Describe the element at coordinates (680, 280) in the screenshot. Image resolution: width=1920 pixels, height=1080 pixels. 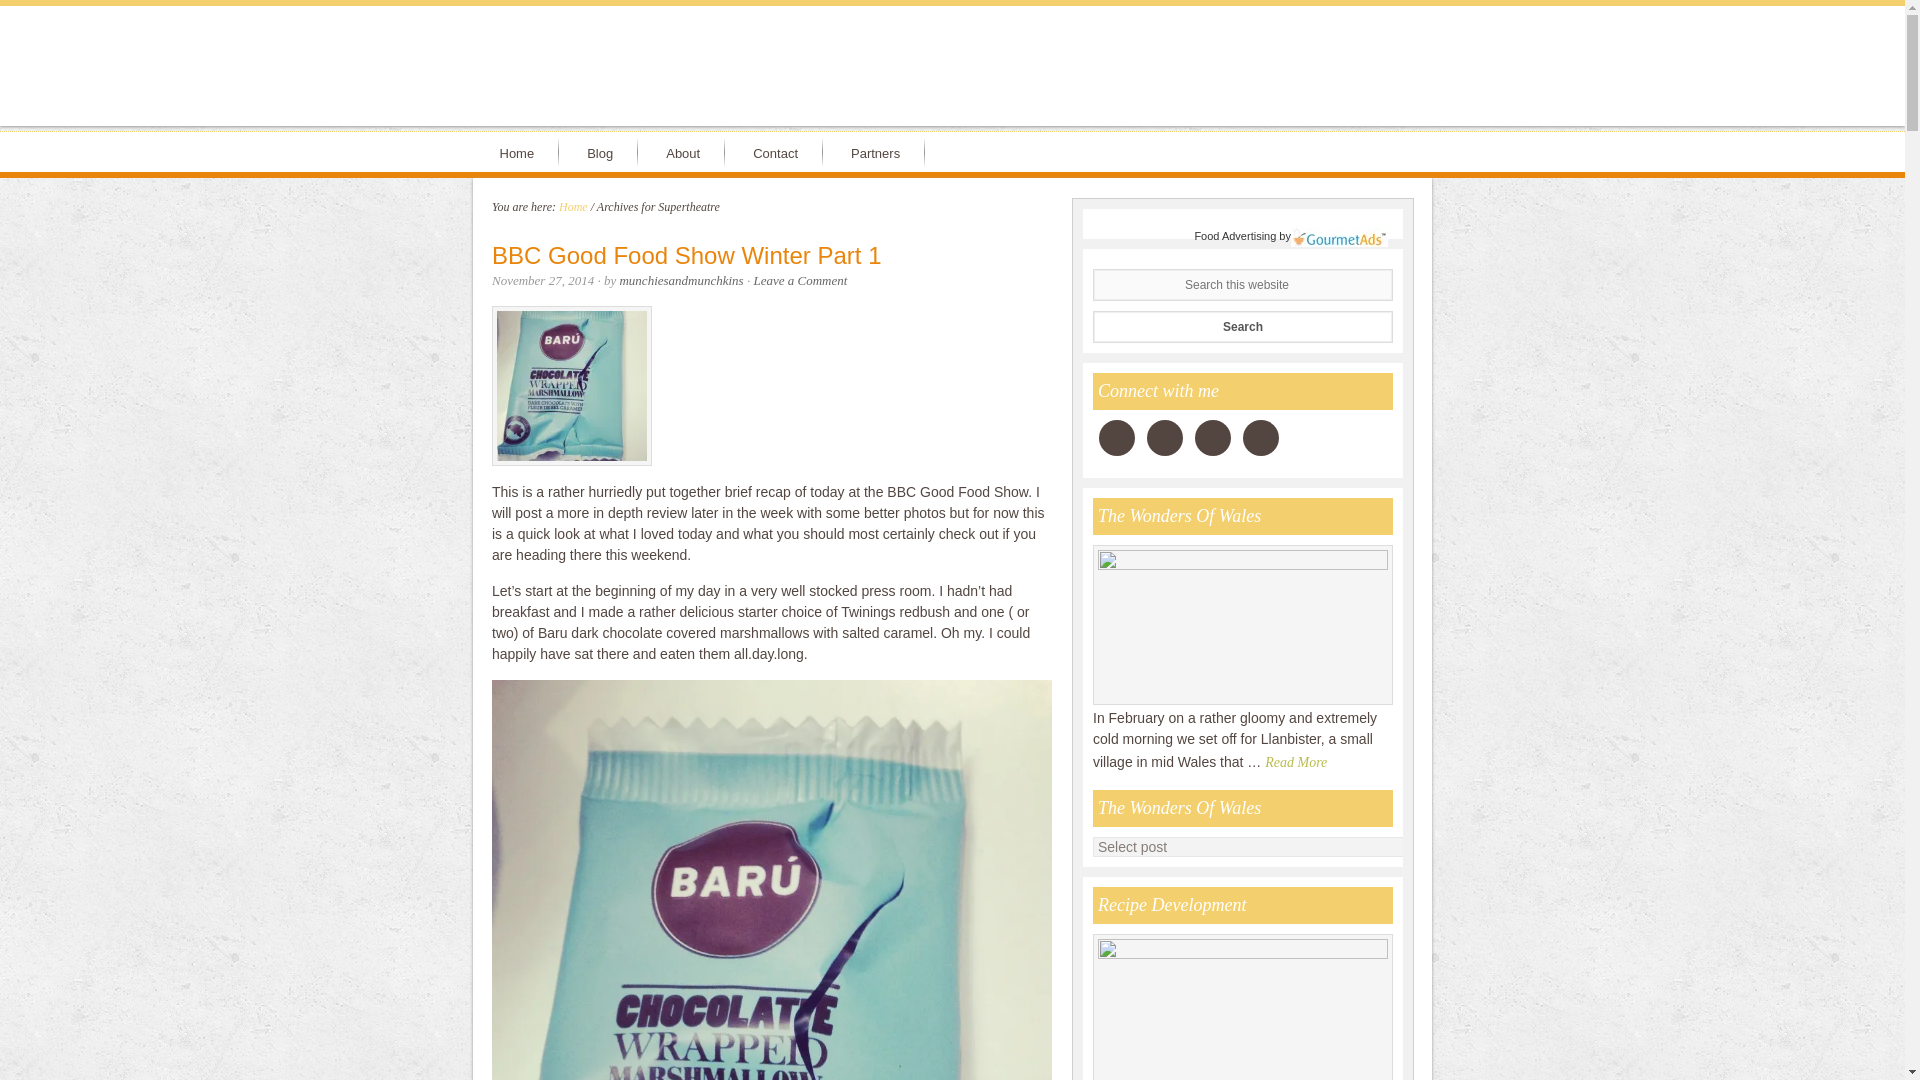
I see `munchiesandmunchkins` at that location.